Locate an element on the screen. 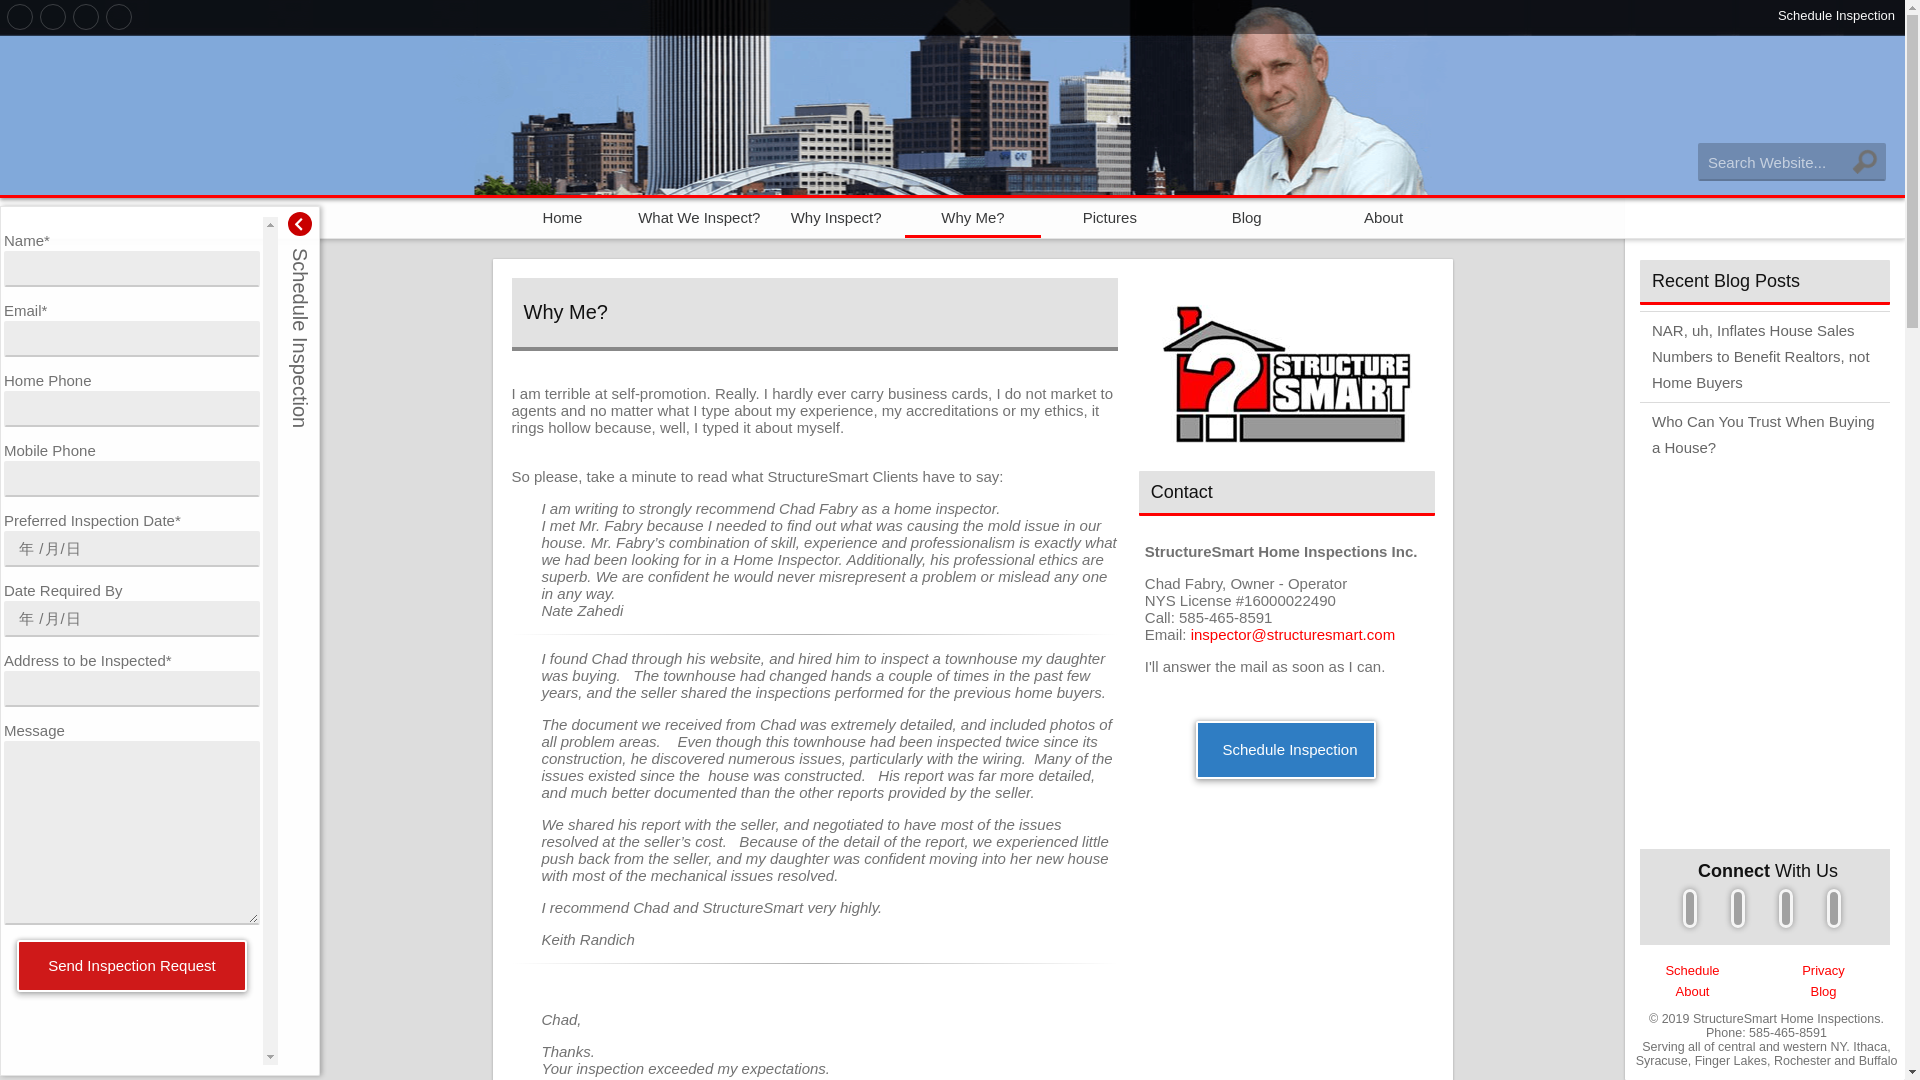 This screenshot has width=1920, height=1080. visit us on facebook is located at coordinates (1690, 912).